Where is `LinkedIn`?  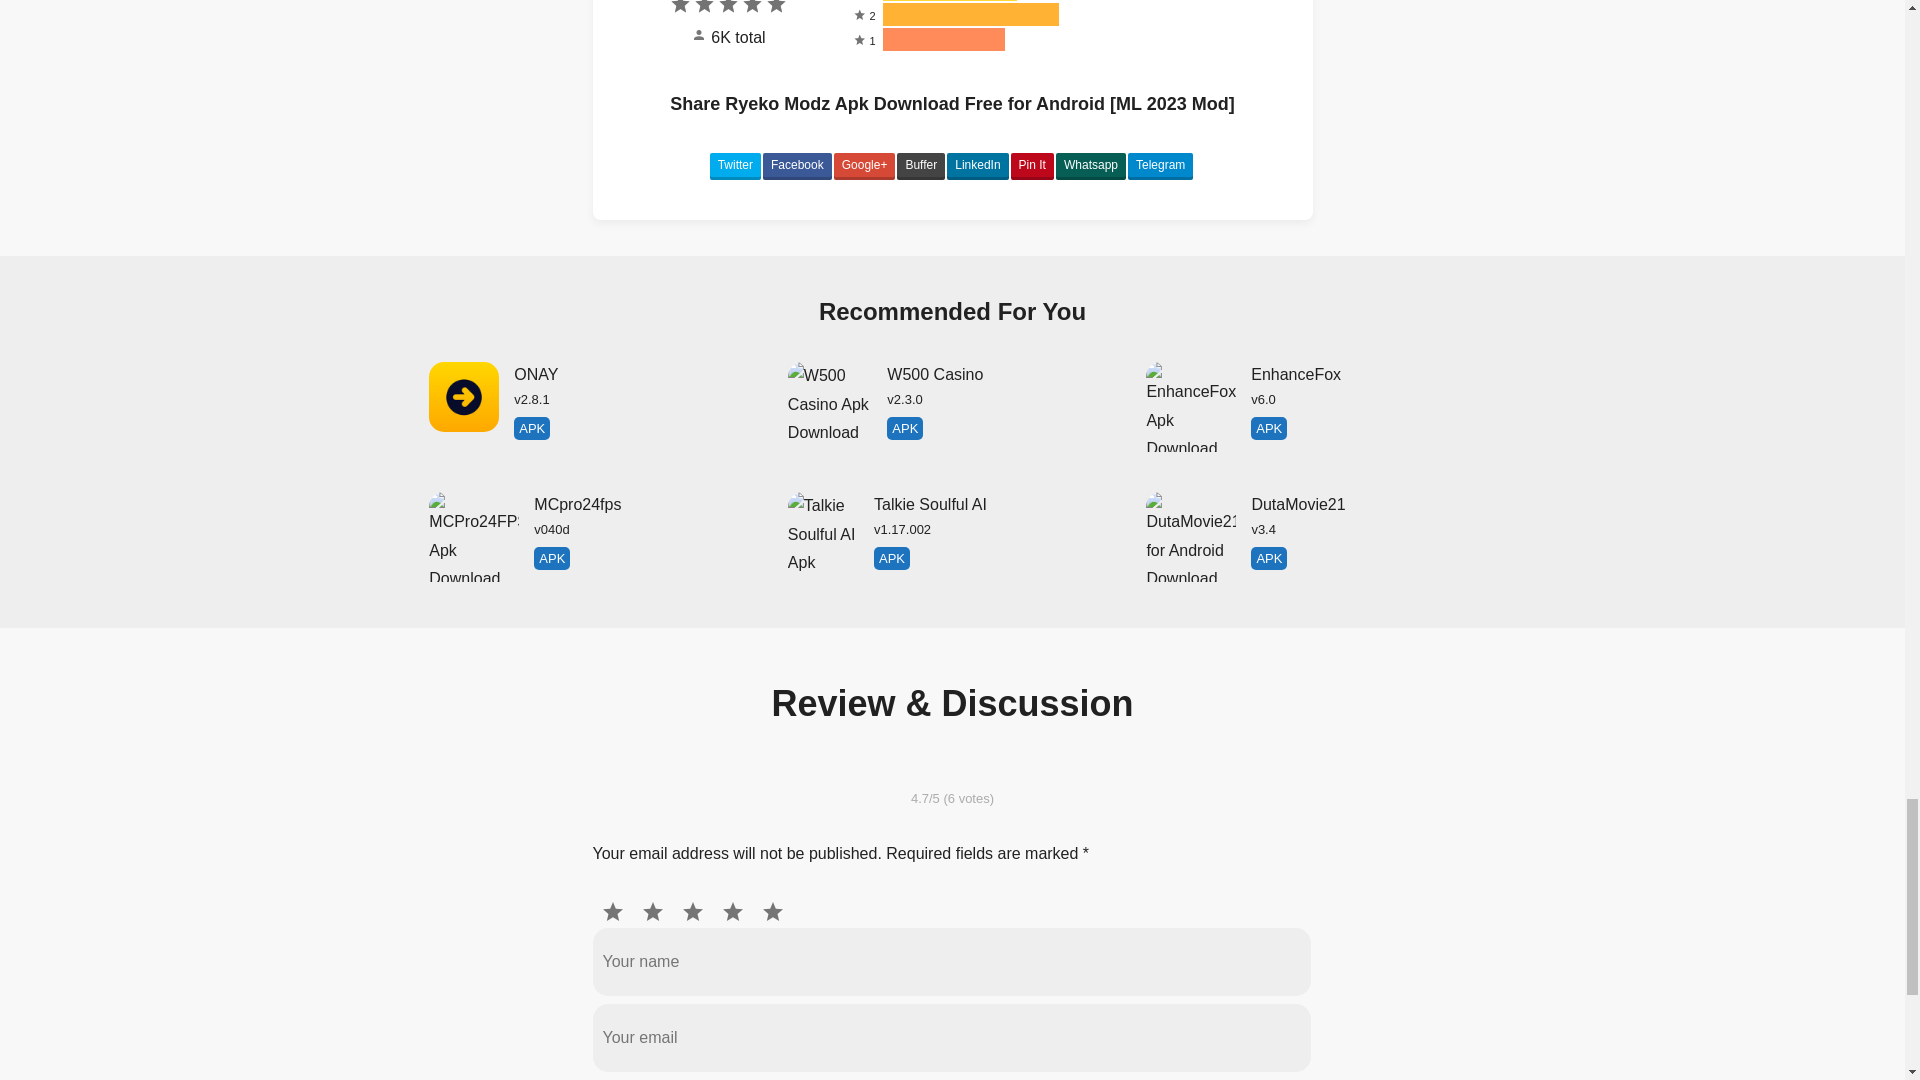
LinkedIn is located at coordinates (1032, 167).